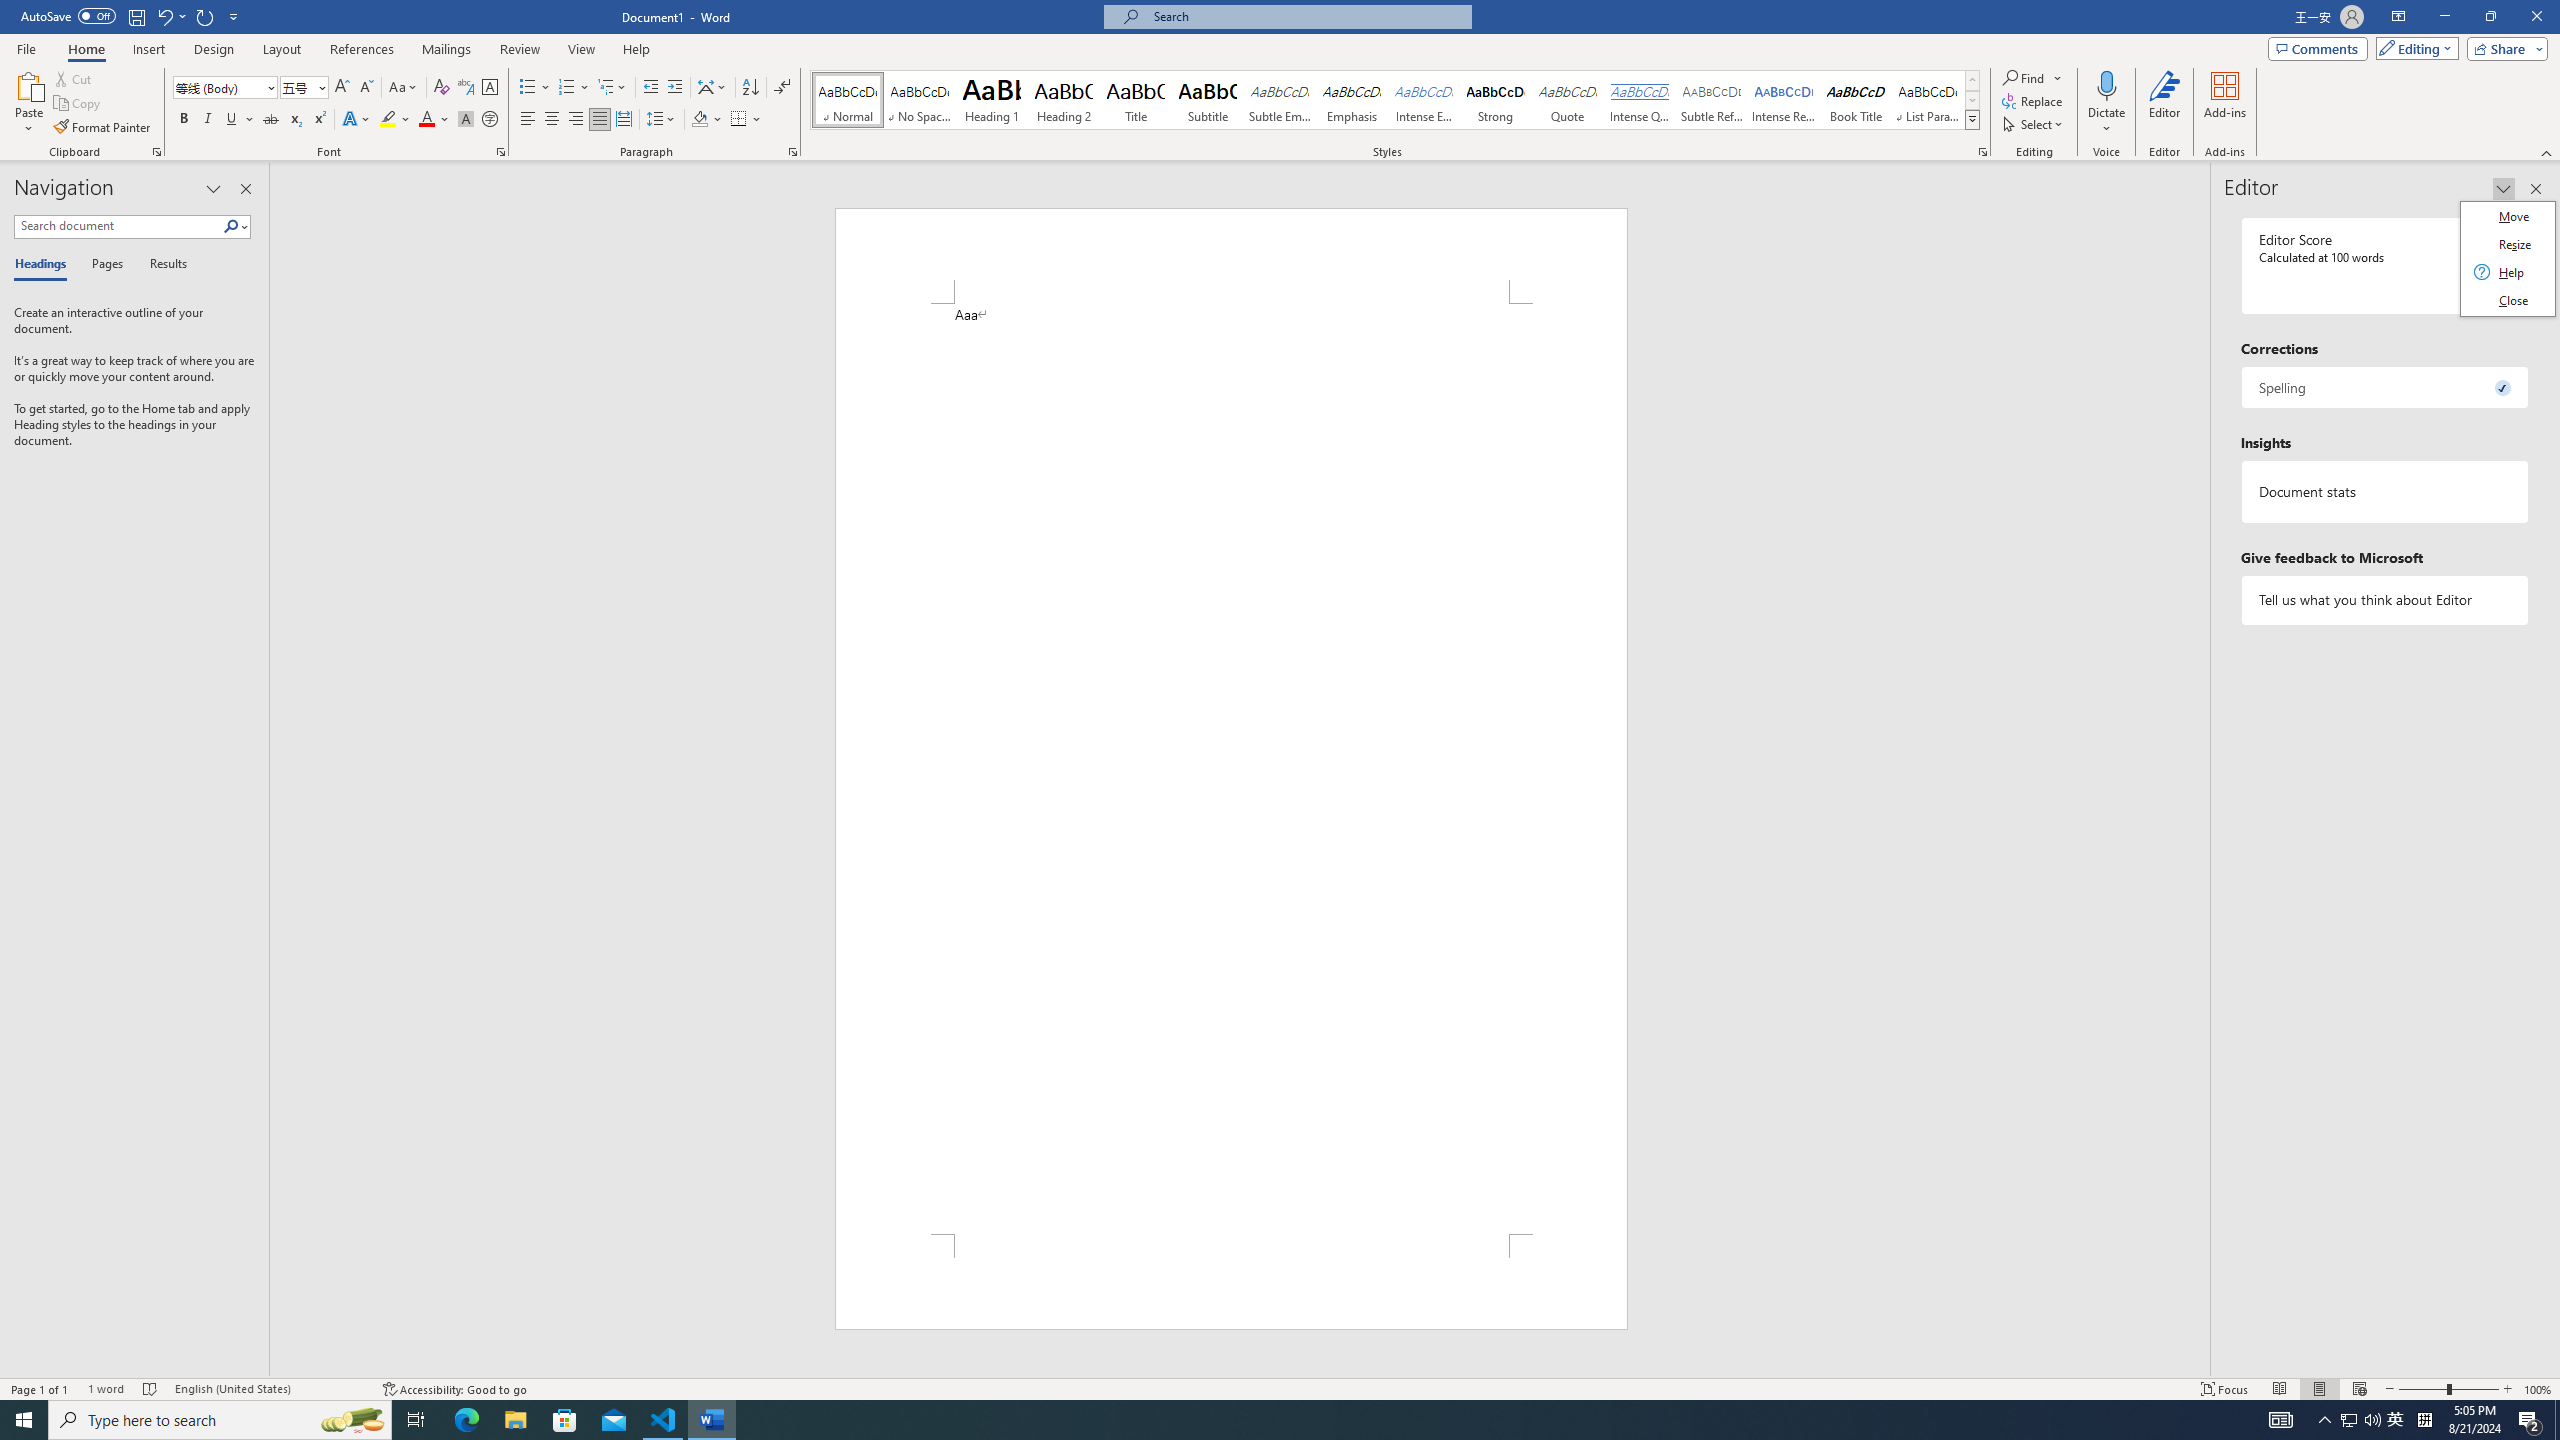 The image size is (2560, 1440). I want to click on Action Center, 2 new notifications, so click(2530, 1420).